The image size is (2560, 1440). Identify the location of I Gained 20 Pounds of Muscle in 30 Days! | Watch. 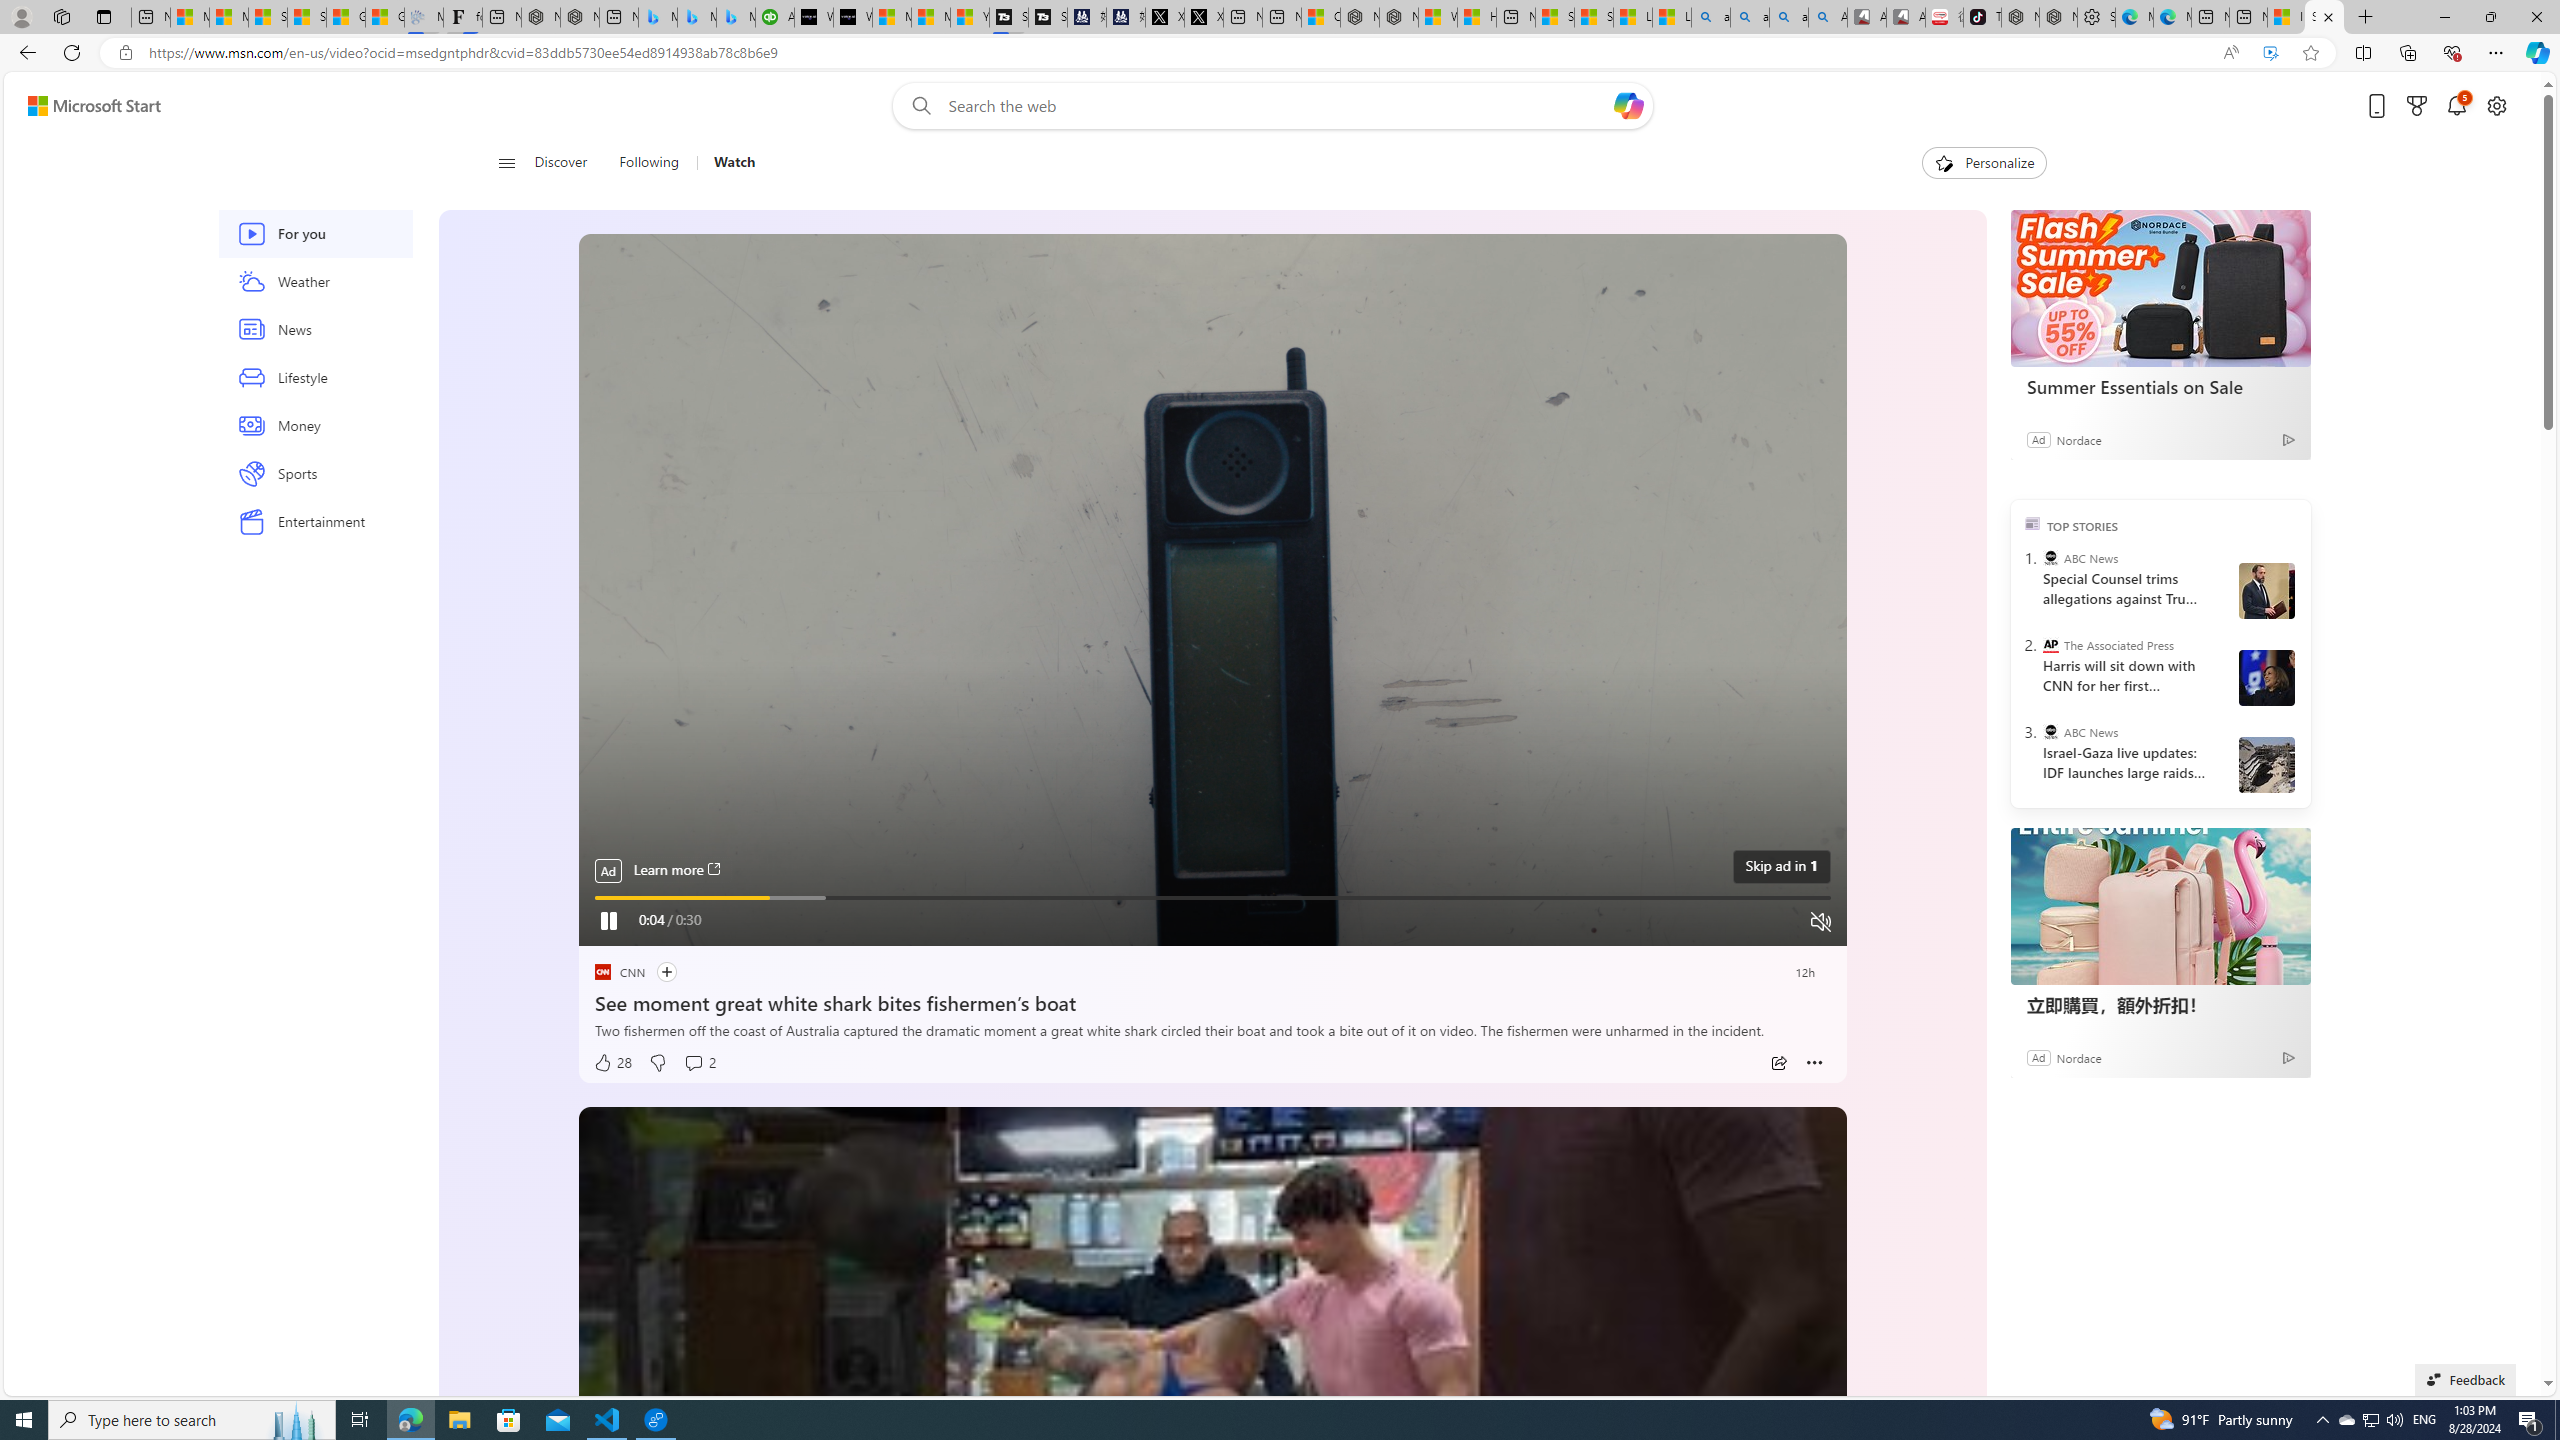
(2286, 17).